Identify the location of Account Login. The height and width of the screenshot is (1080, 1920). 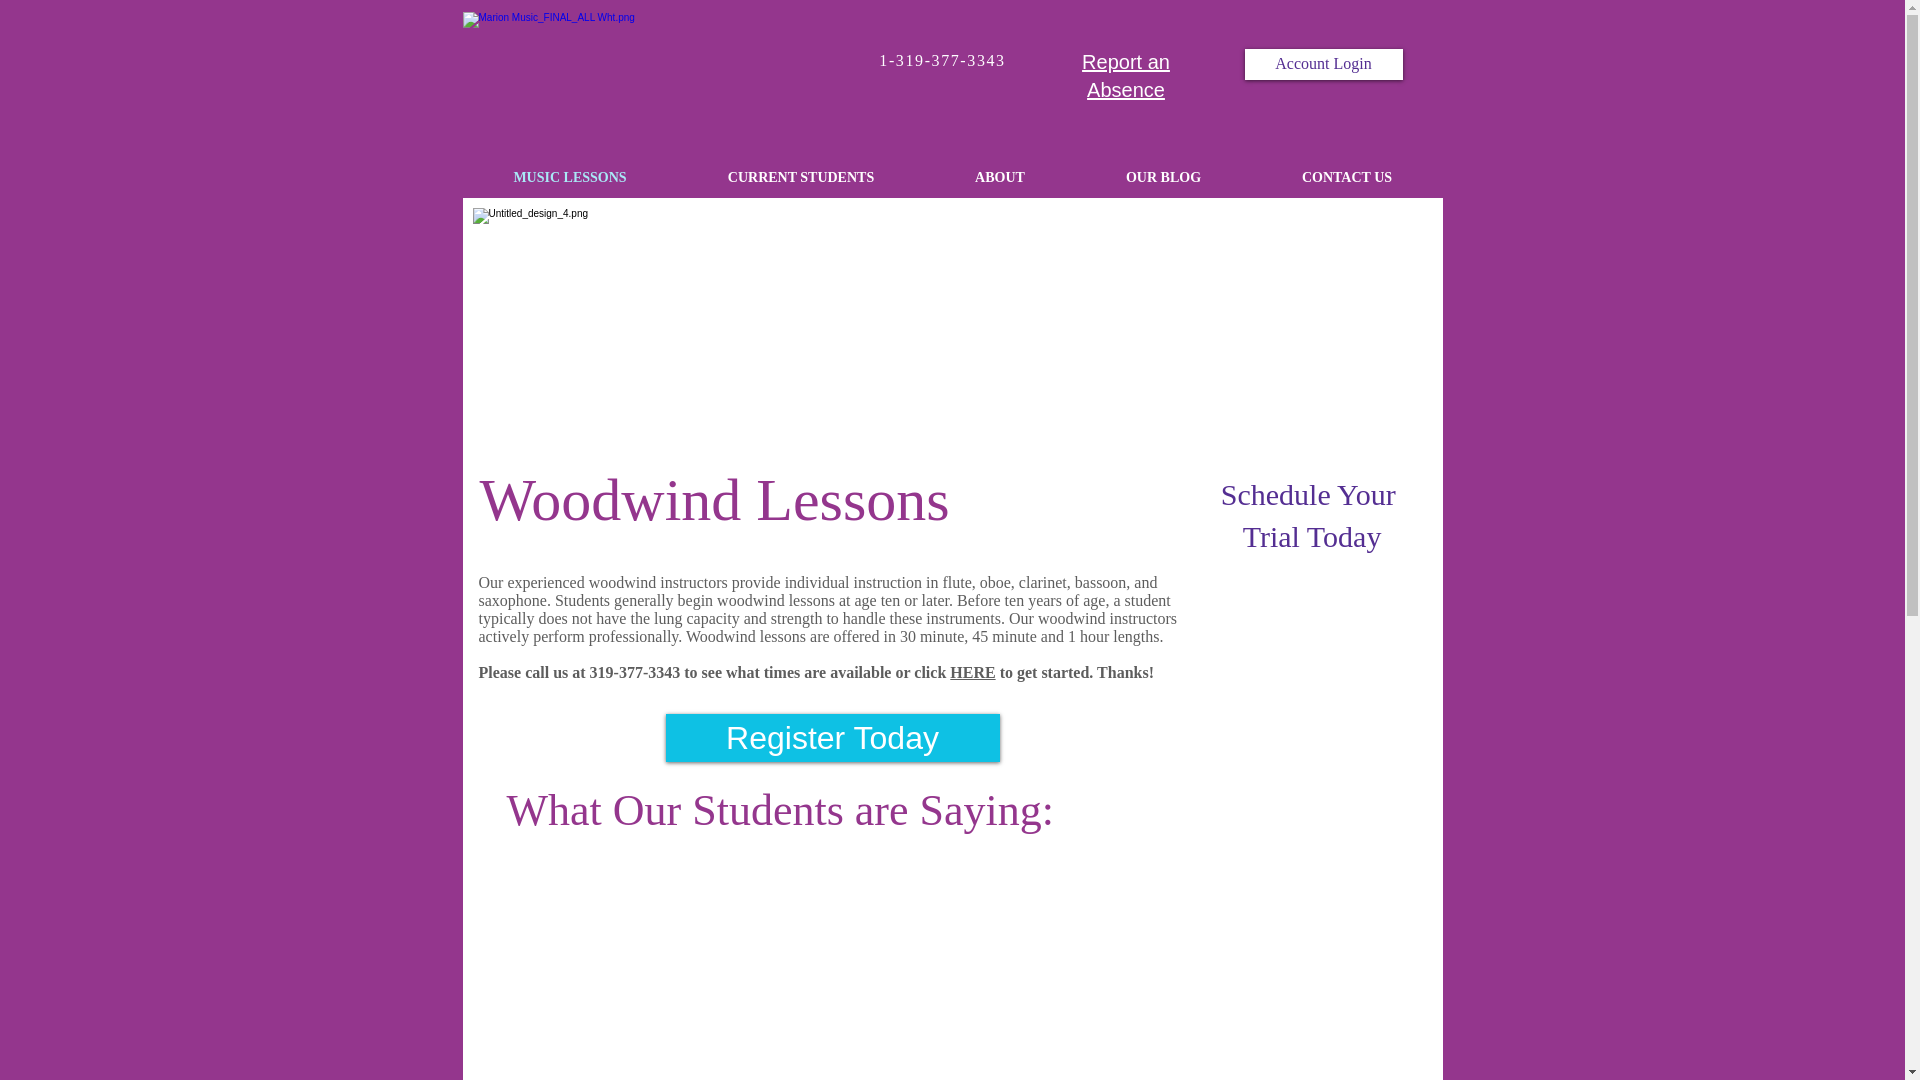
(1322, 64).